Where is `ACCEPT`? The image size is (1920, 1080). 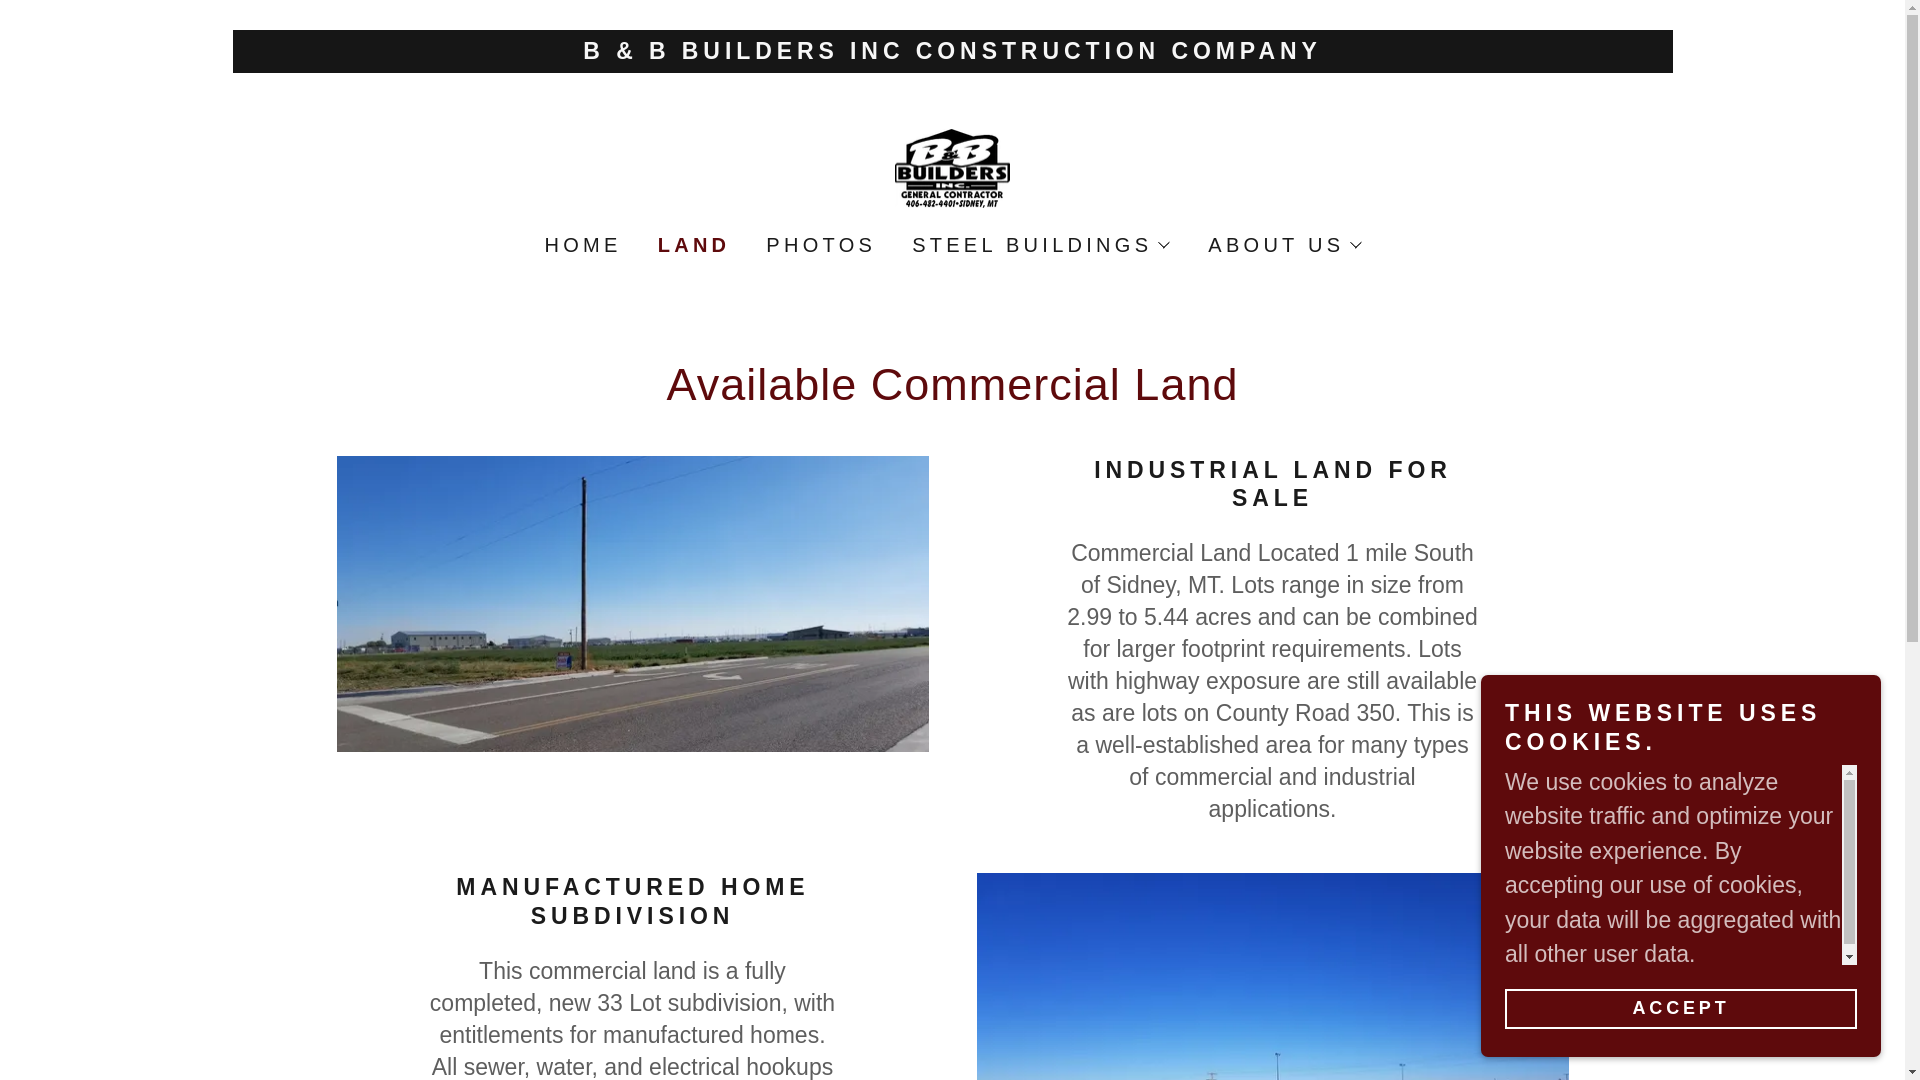 ACCEPT is located at coordinates (1680, 1008).